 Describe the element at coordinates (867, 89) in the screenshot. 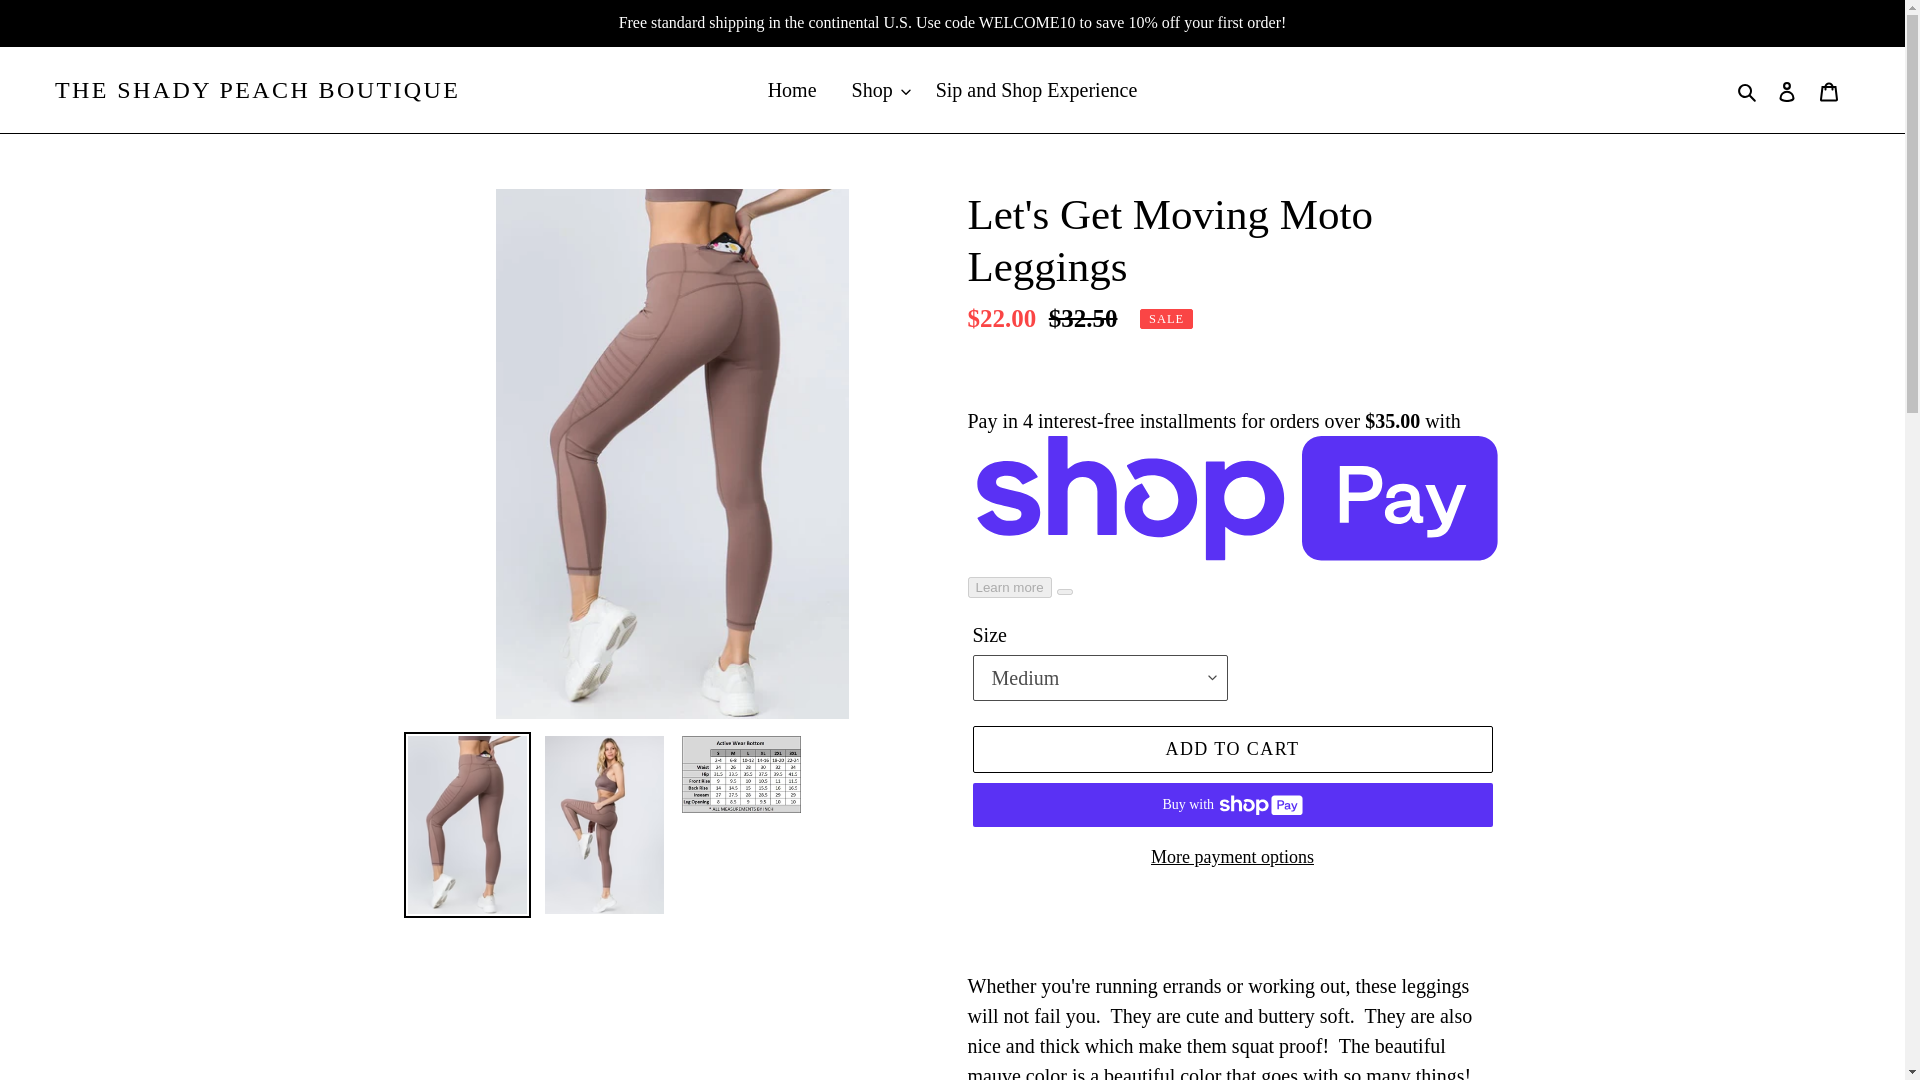

I see `Shop` at that location.